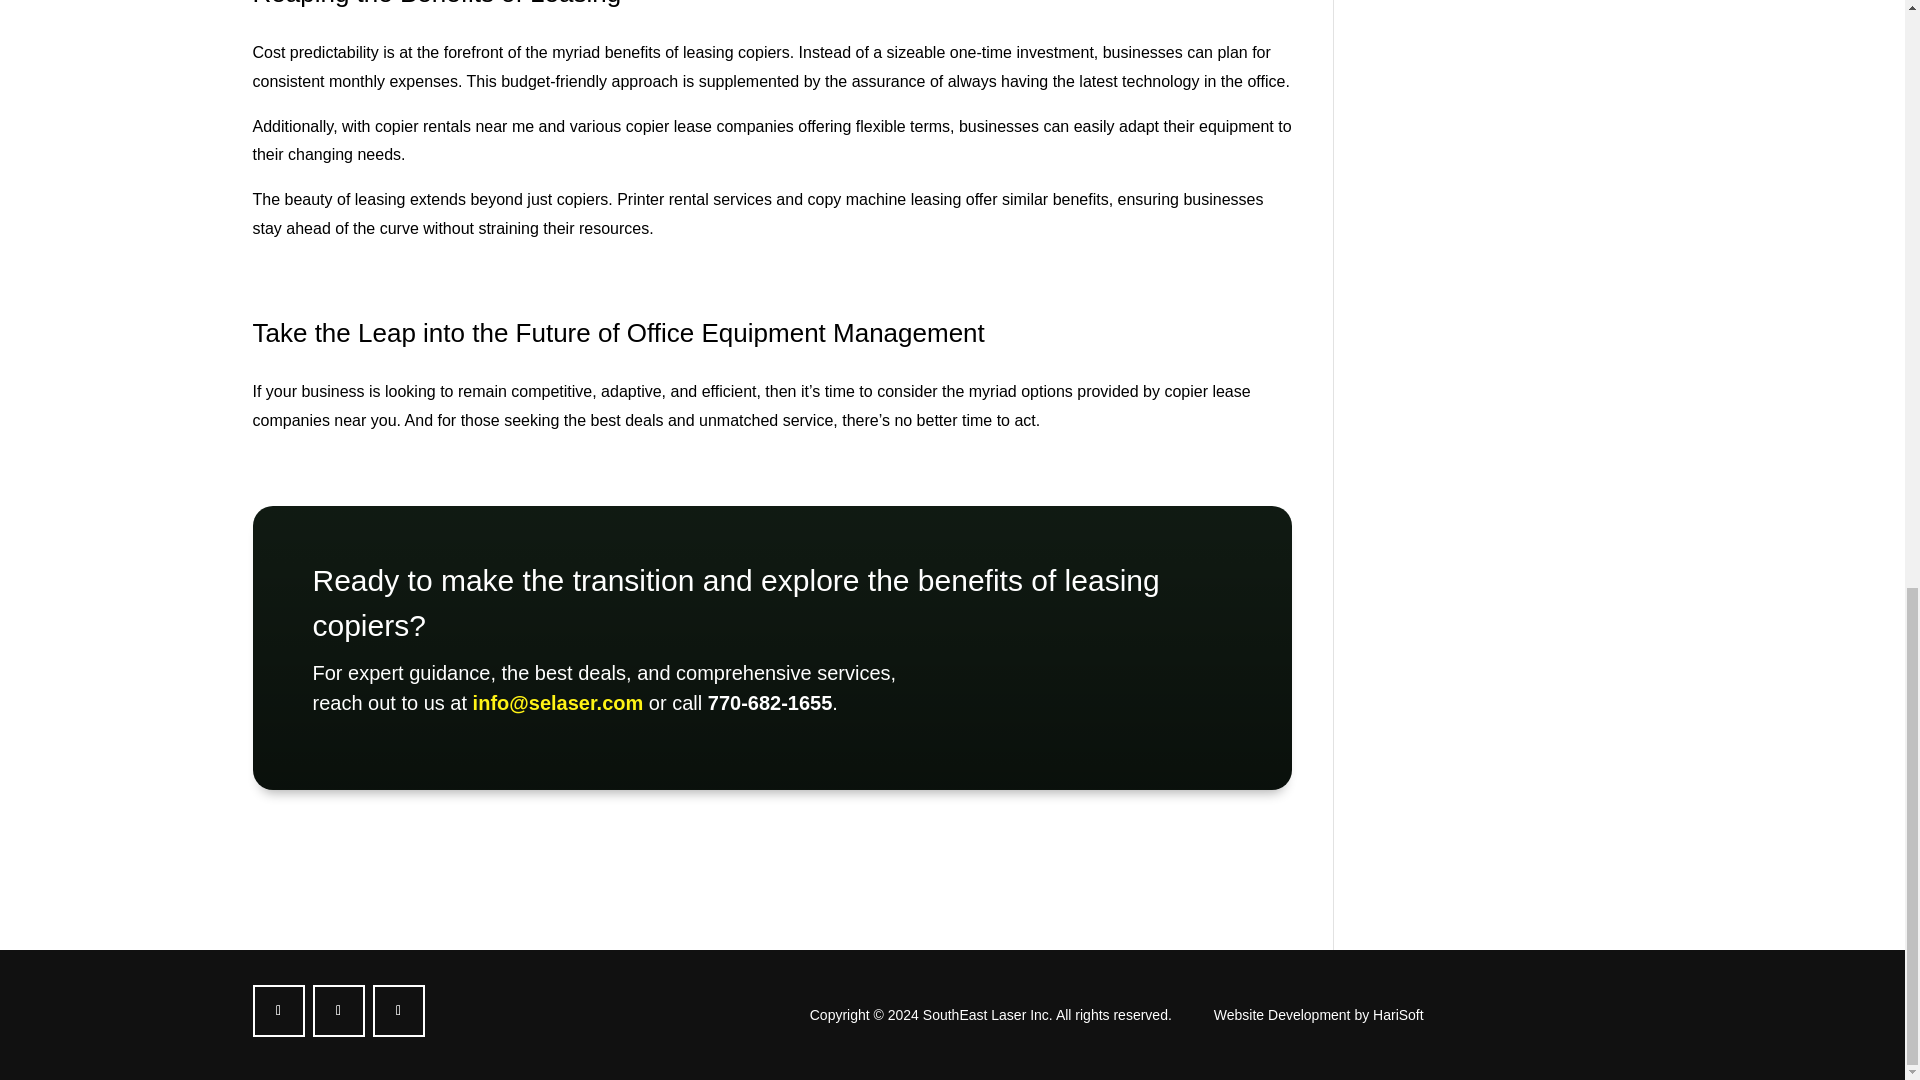  Describe the element at coordinates (806, 332) in the screenshot. I see `Office Equipment Management` at that location.